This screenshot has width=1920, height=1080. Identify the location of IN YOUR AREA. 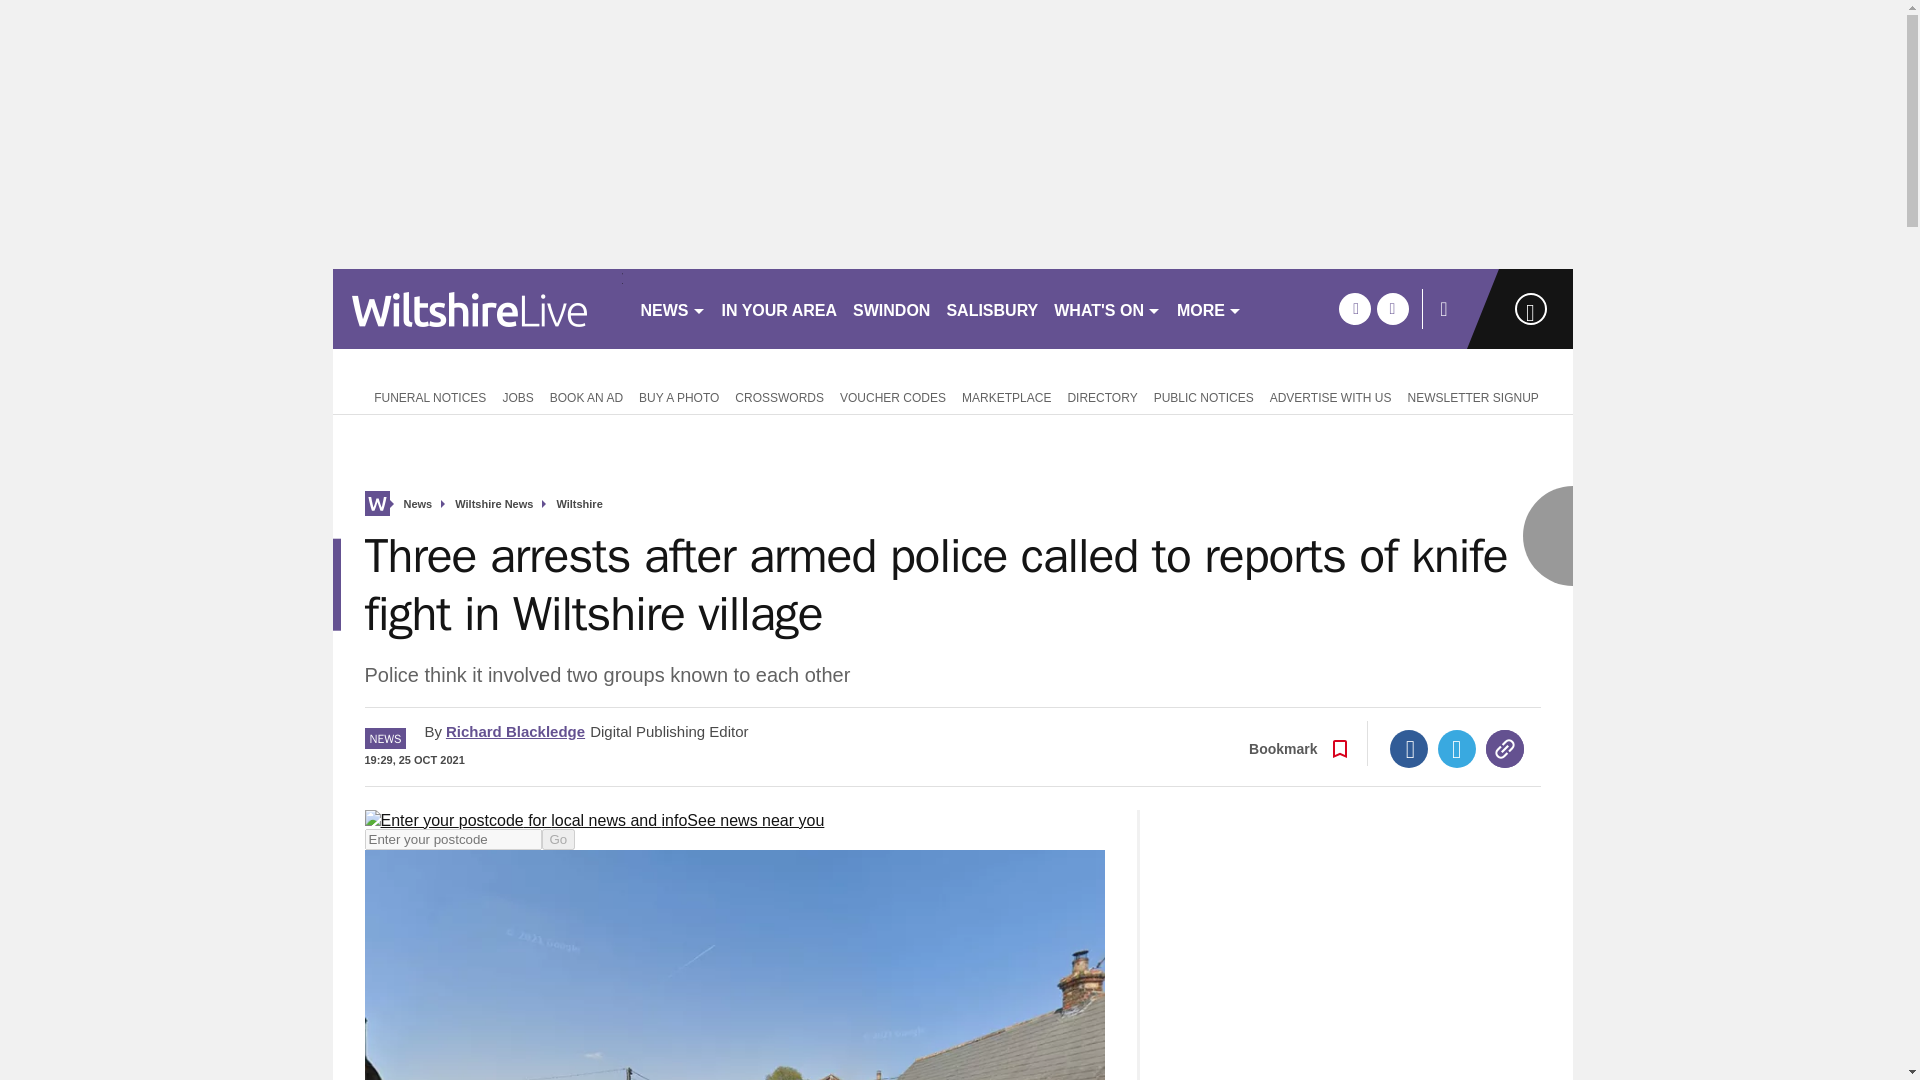
(780, 308).